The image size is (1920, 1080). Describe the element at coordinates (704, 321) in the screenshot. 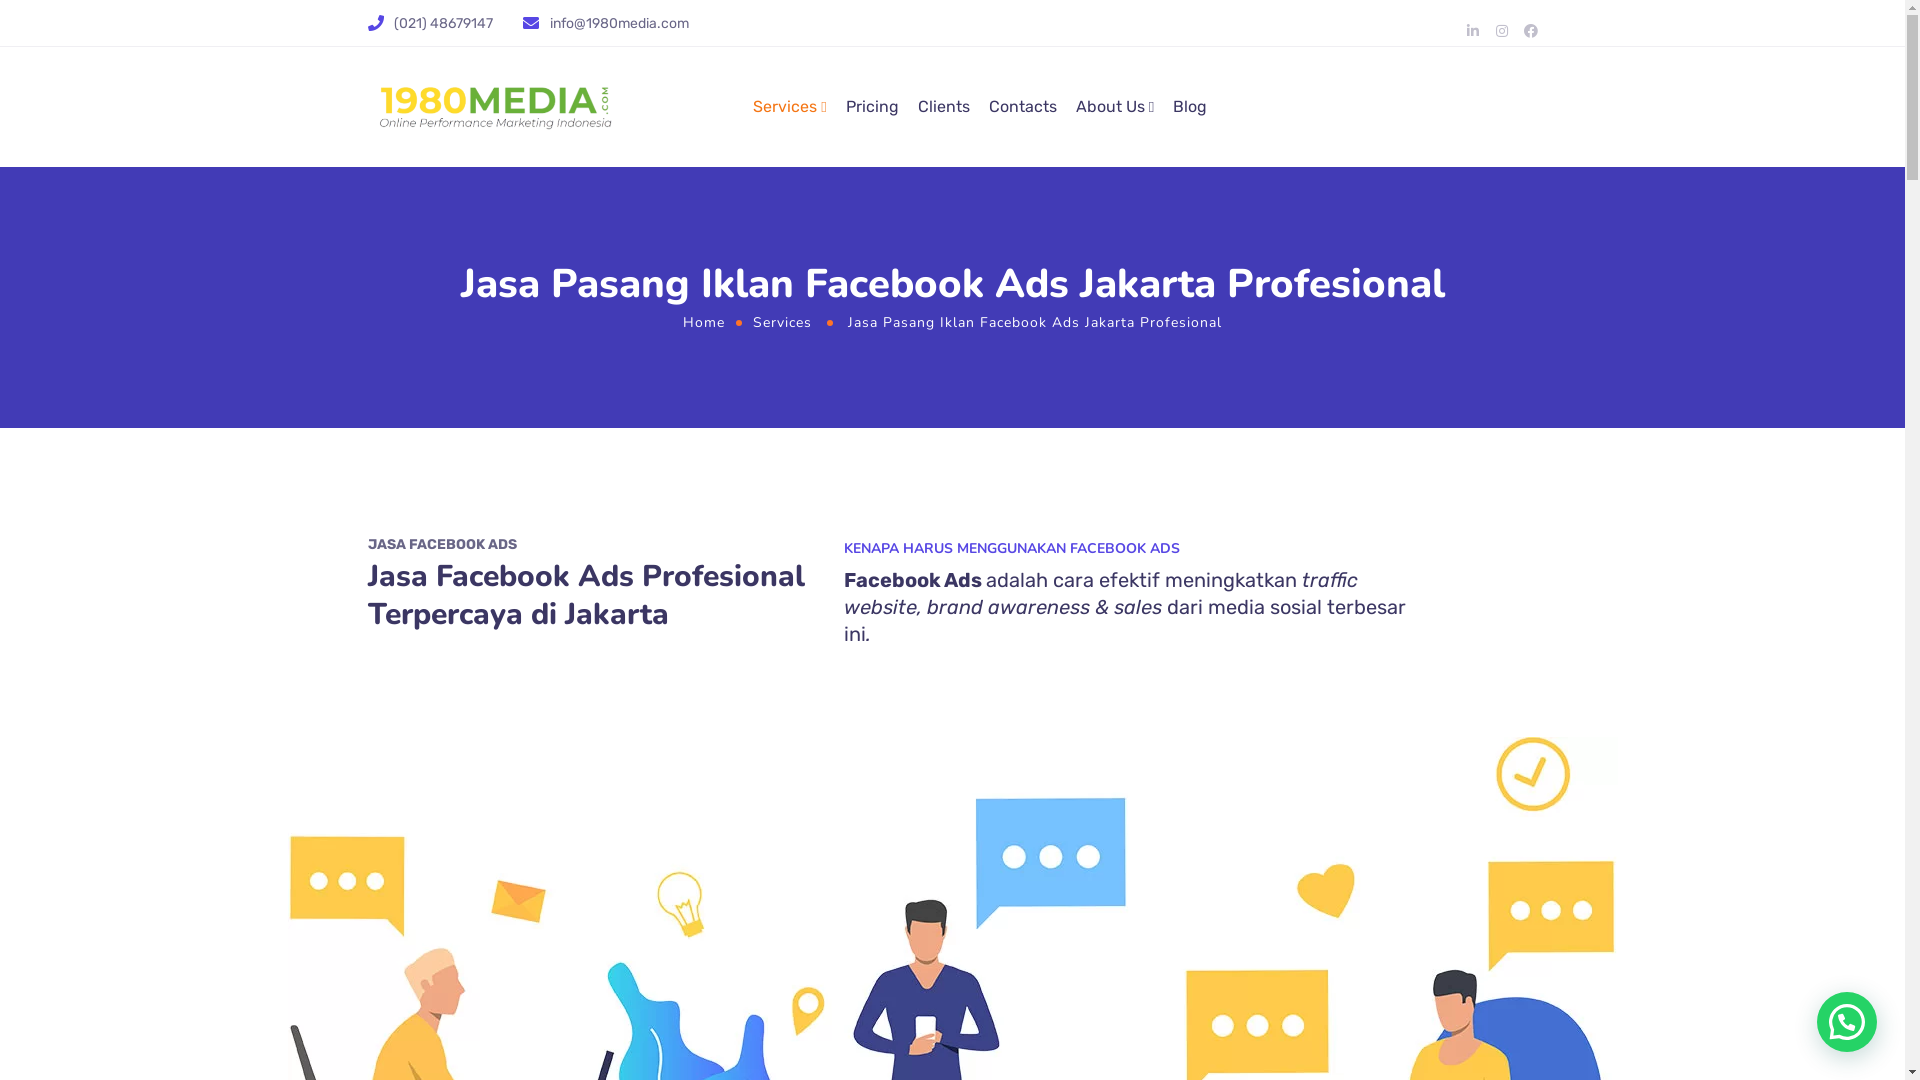

I see `Home` at that location.